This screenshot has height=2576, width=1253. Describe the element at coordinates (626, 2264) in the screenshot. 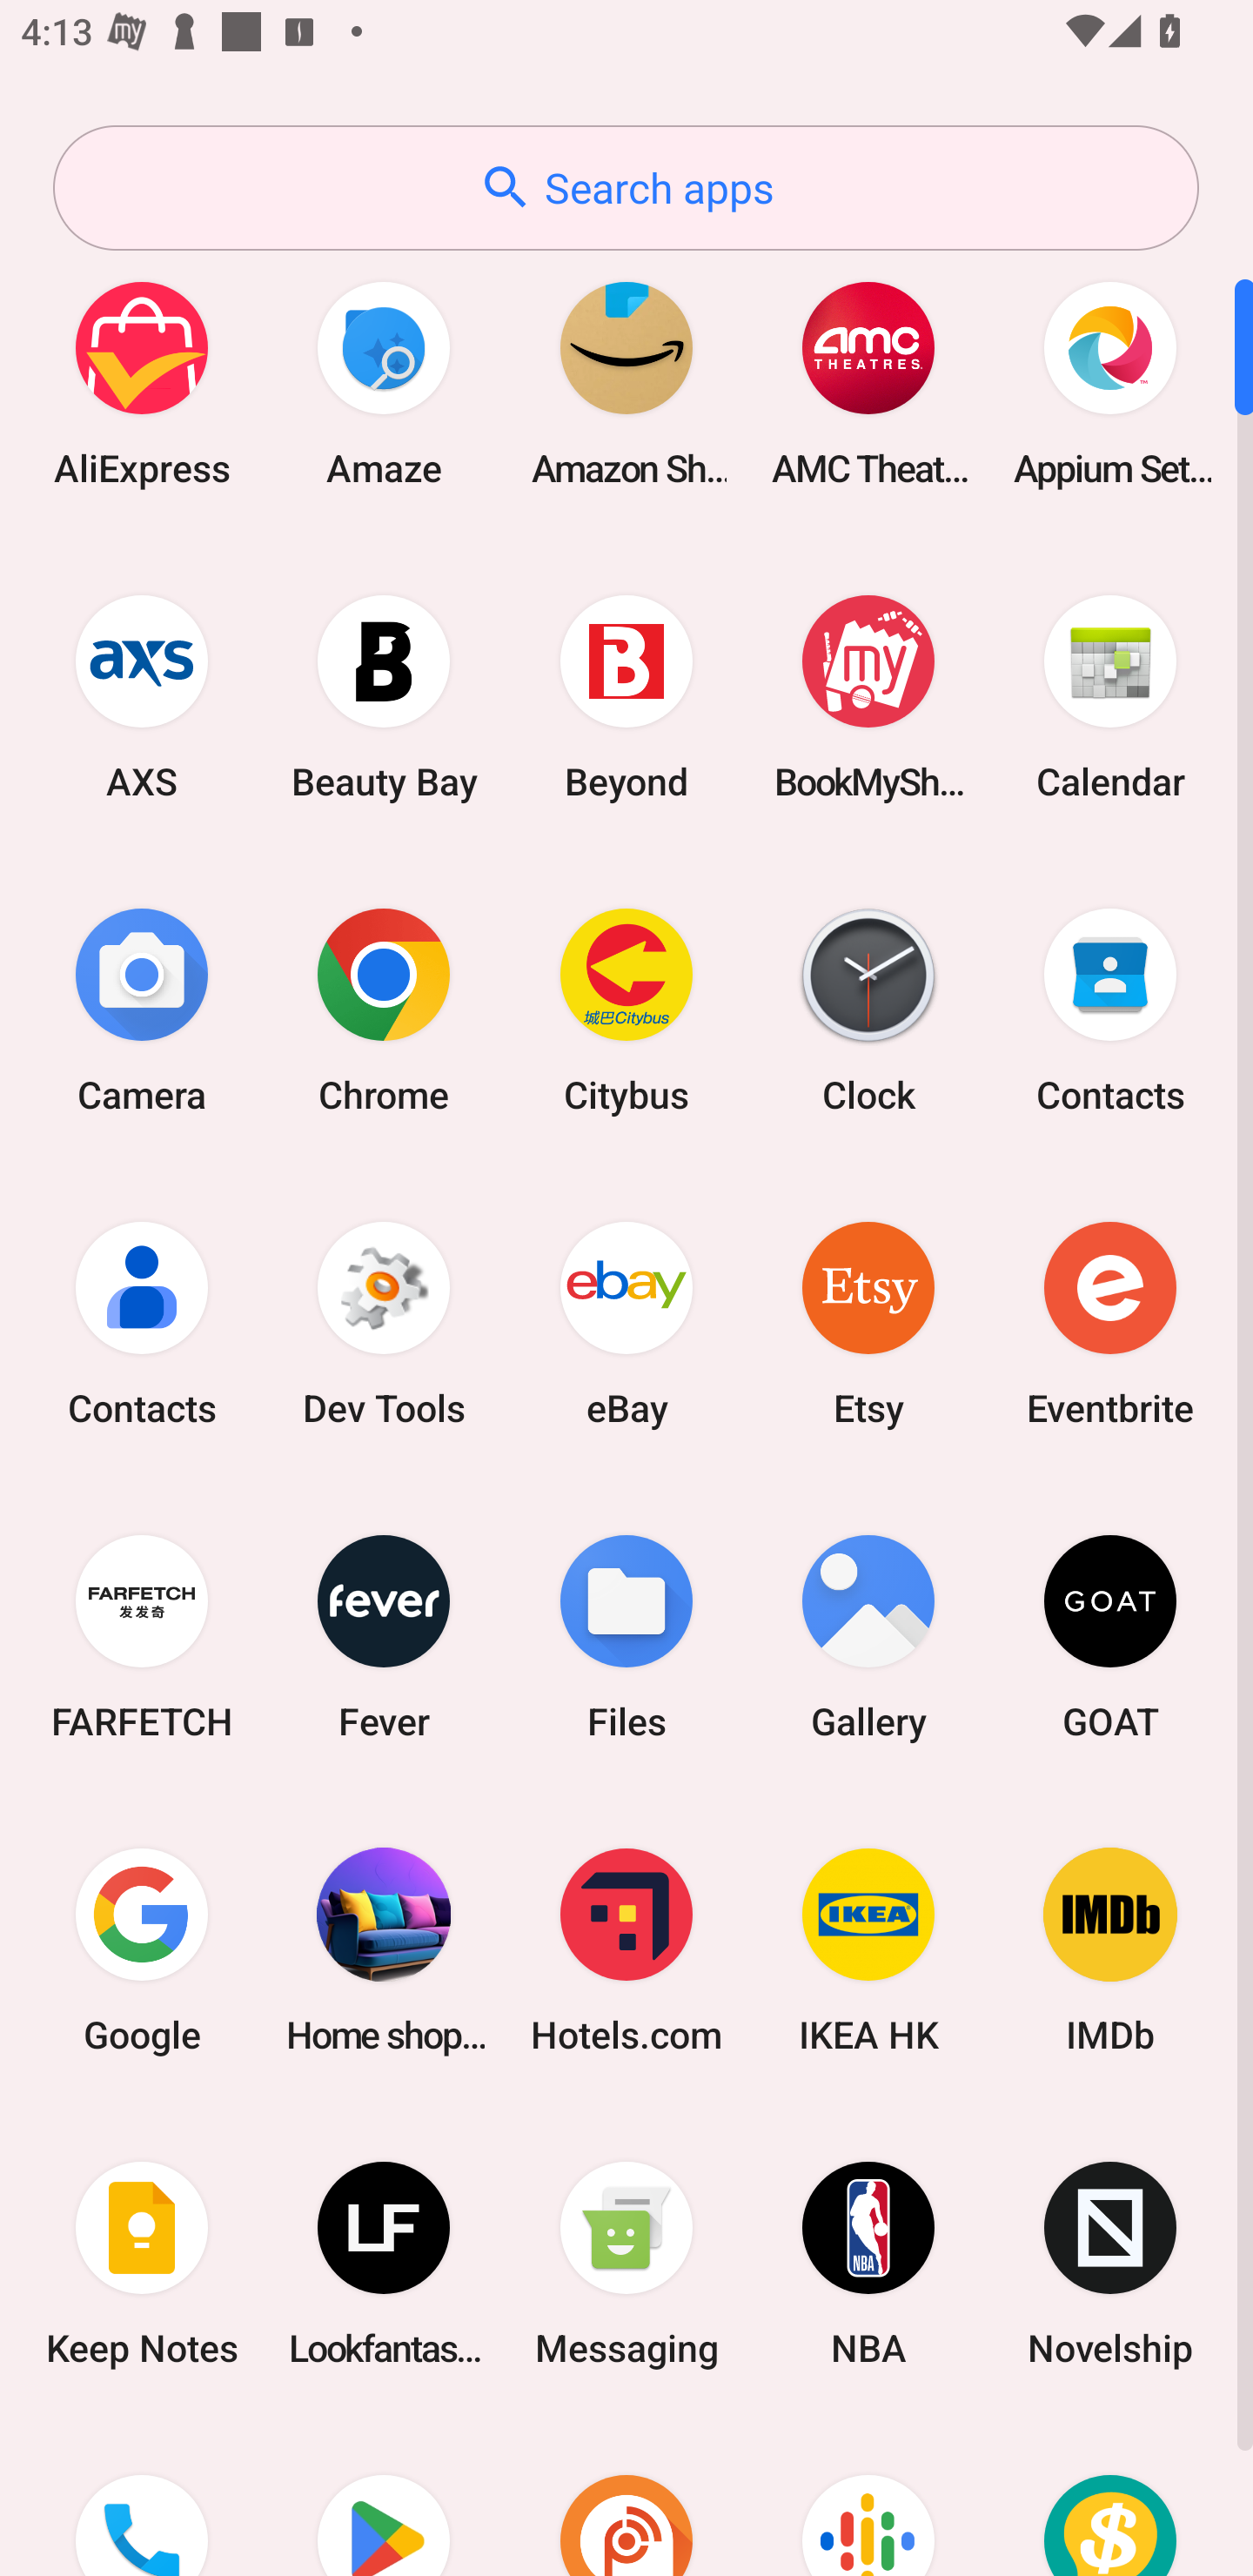

I see `Messaging` at that location.